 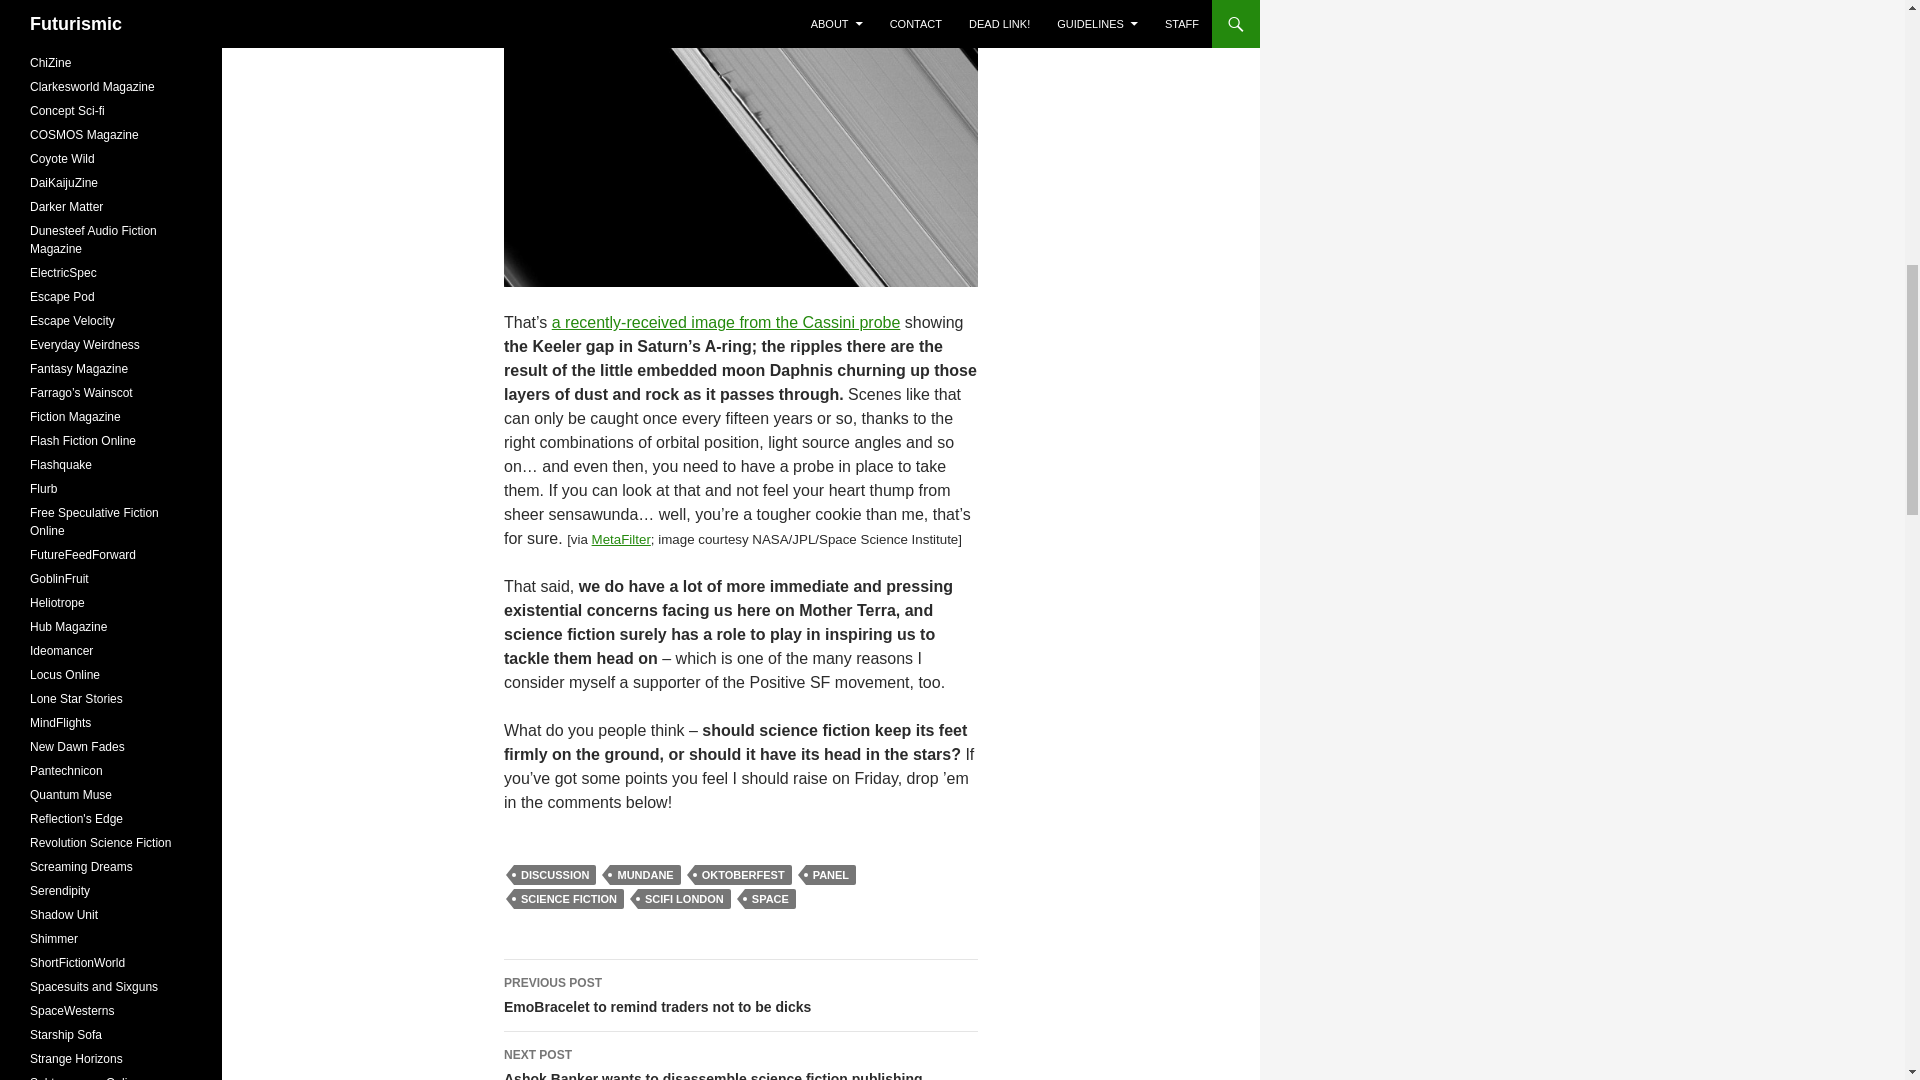 I want to click on Saturn at Equinox - MetaFilter, so click(x=743, y=874).